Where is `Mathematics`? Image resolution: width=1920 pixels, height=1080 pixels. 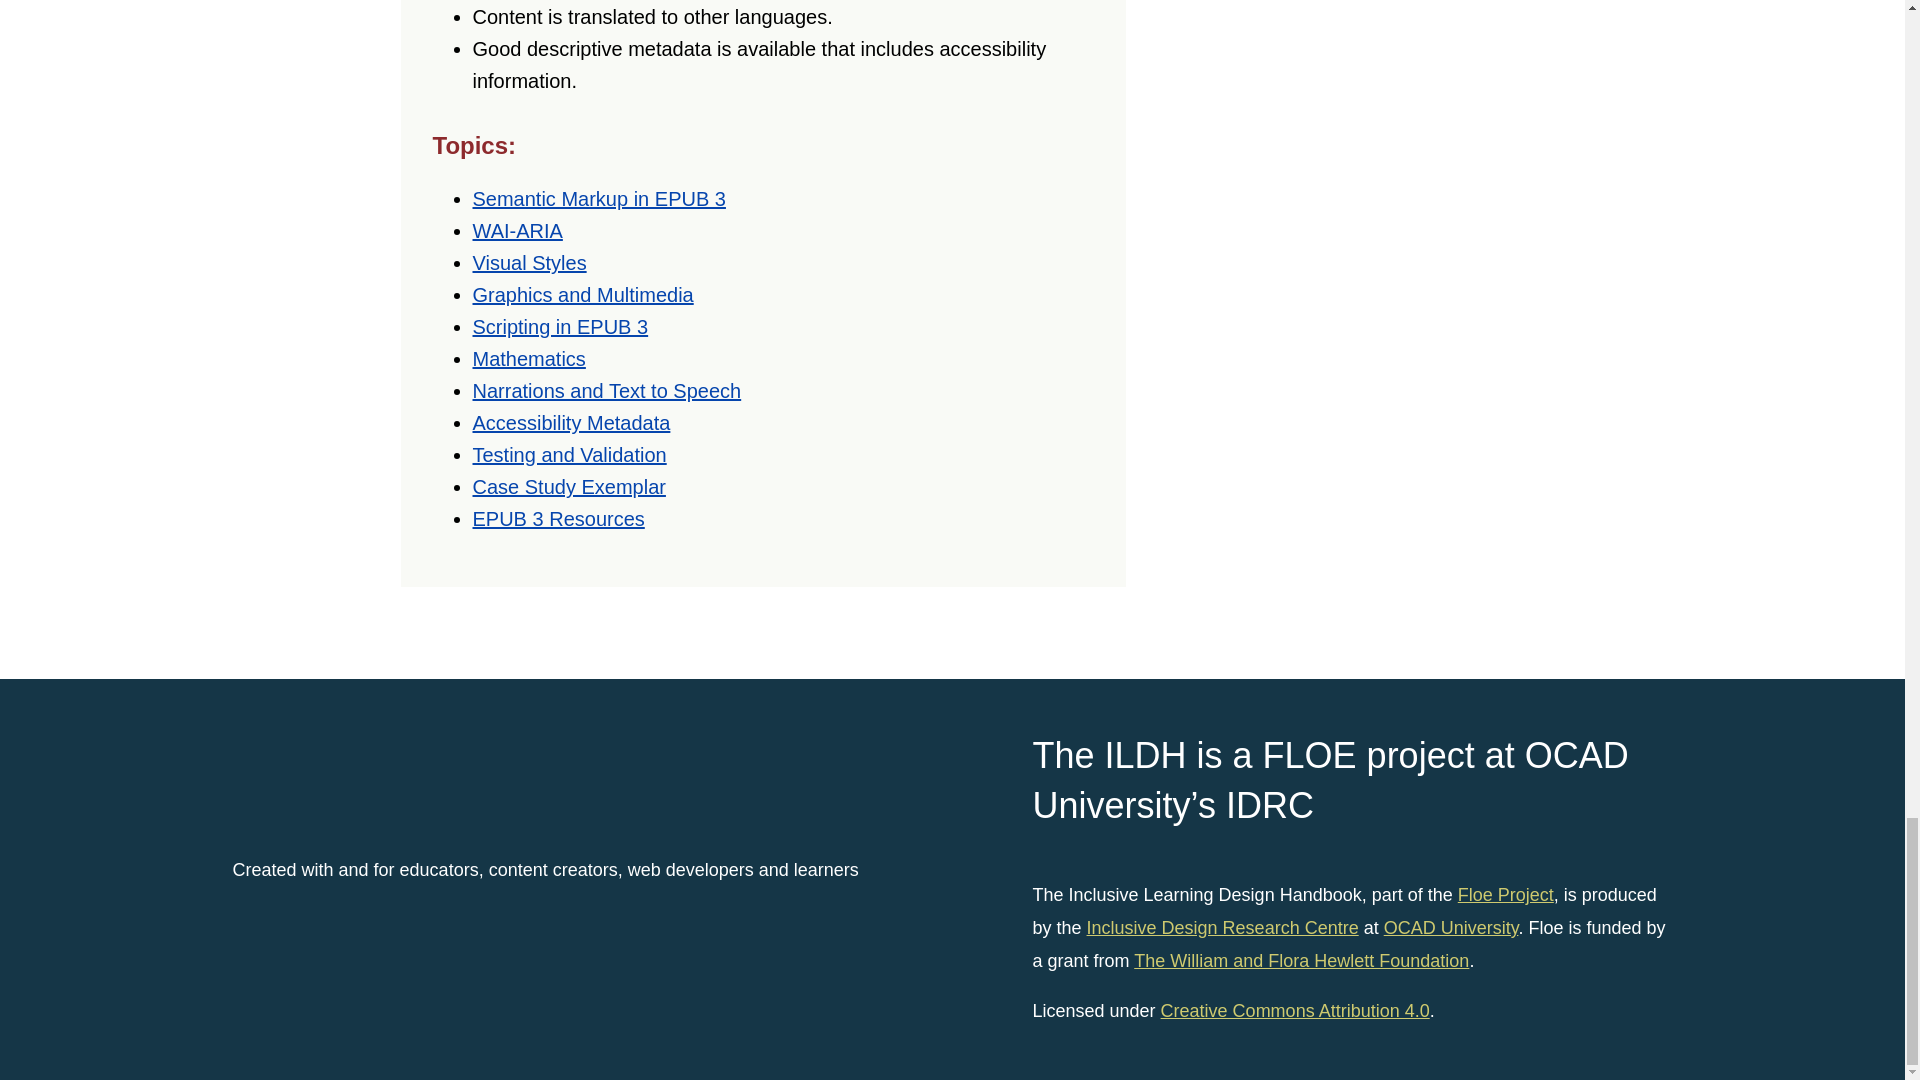
Mathematics is located at coordinates (528, 358).